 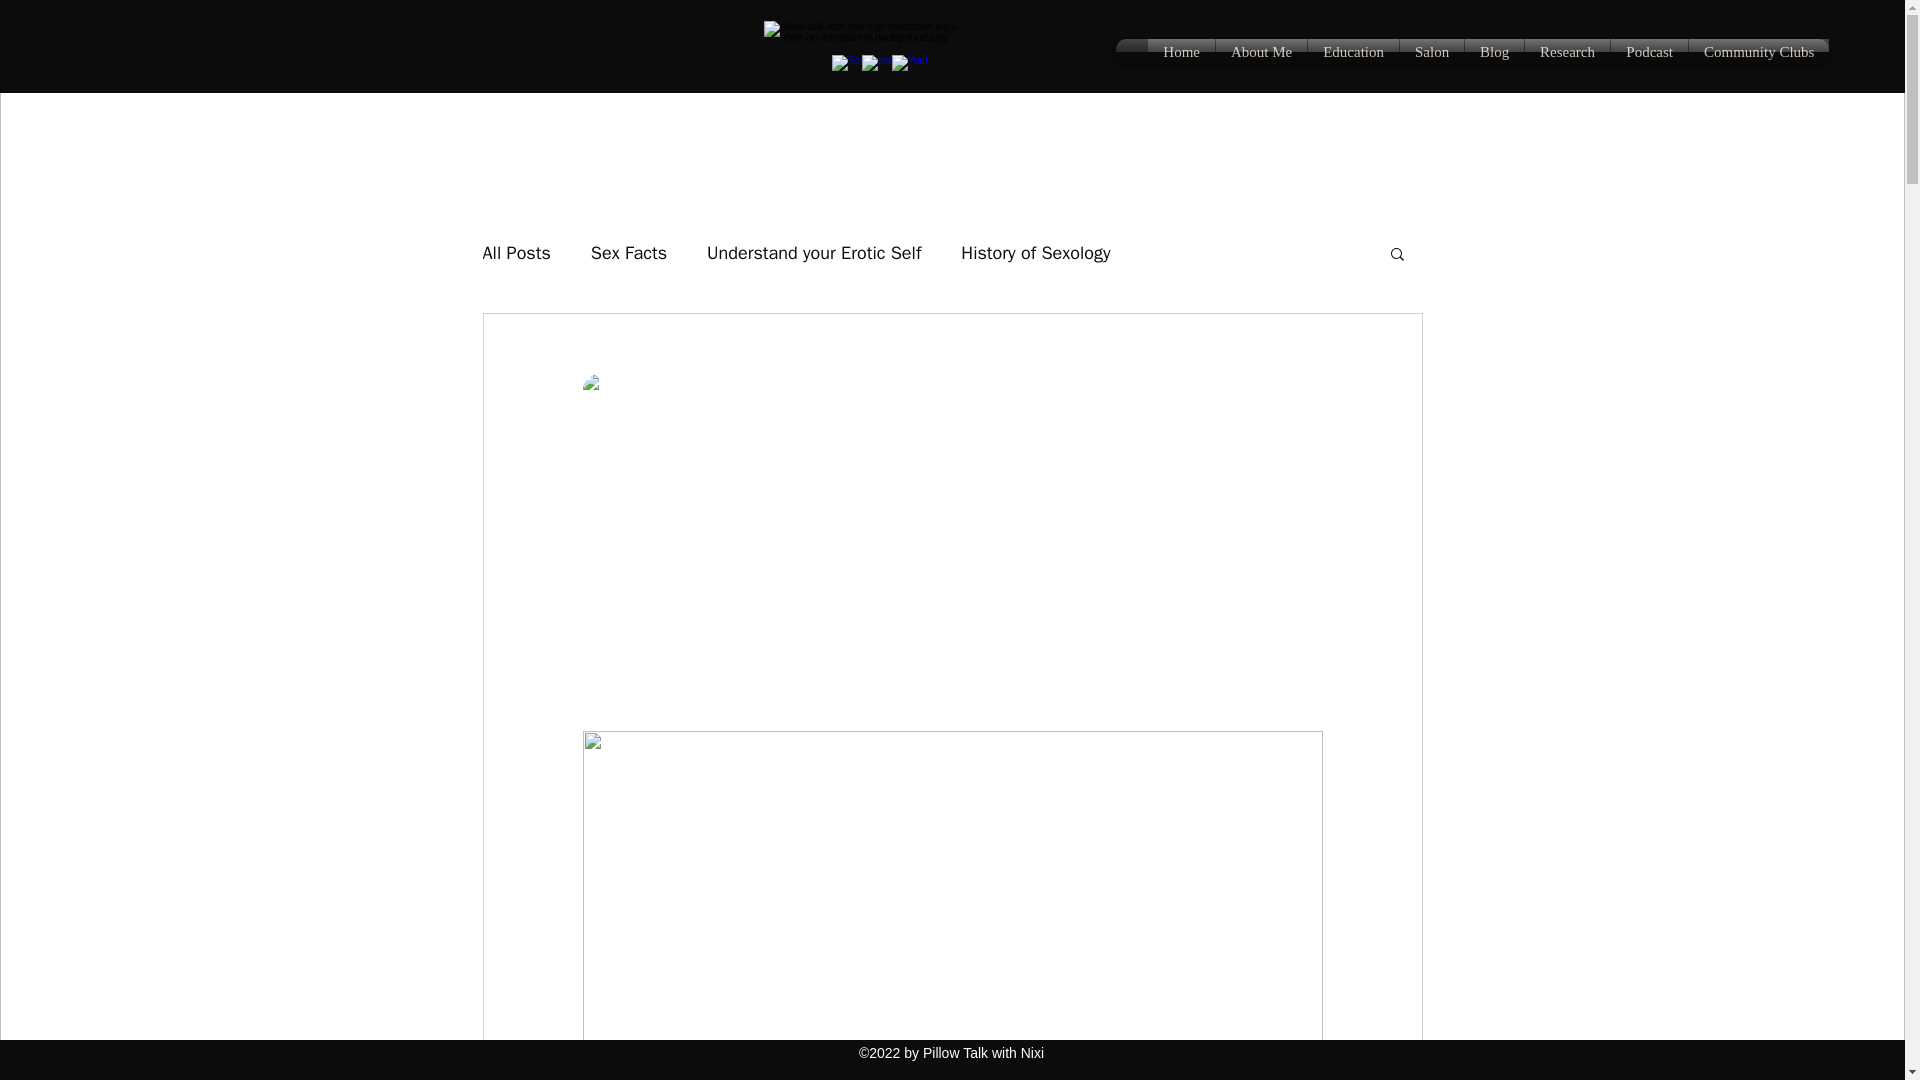 What do you see at coordinates (1035, 252) in the screenshot?
I see `History of Sexology` at bounding box center [1035, 252].